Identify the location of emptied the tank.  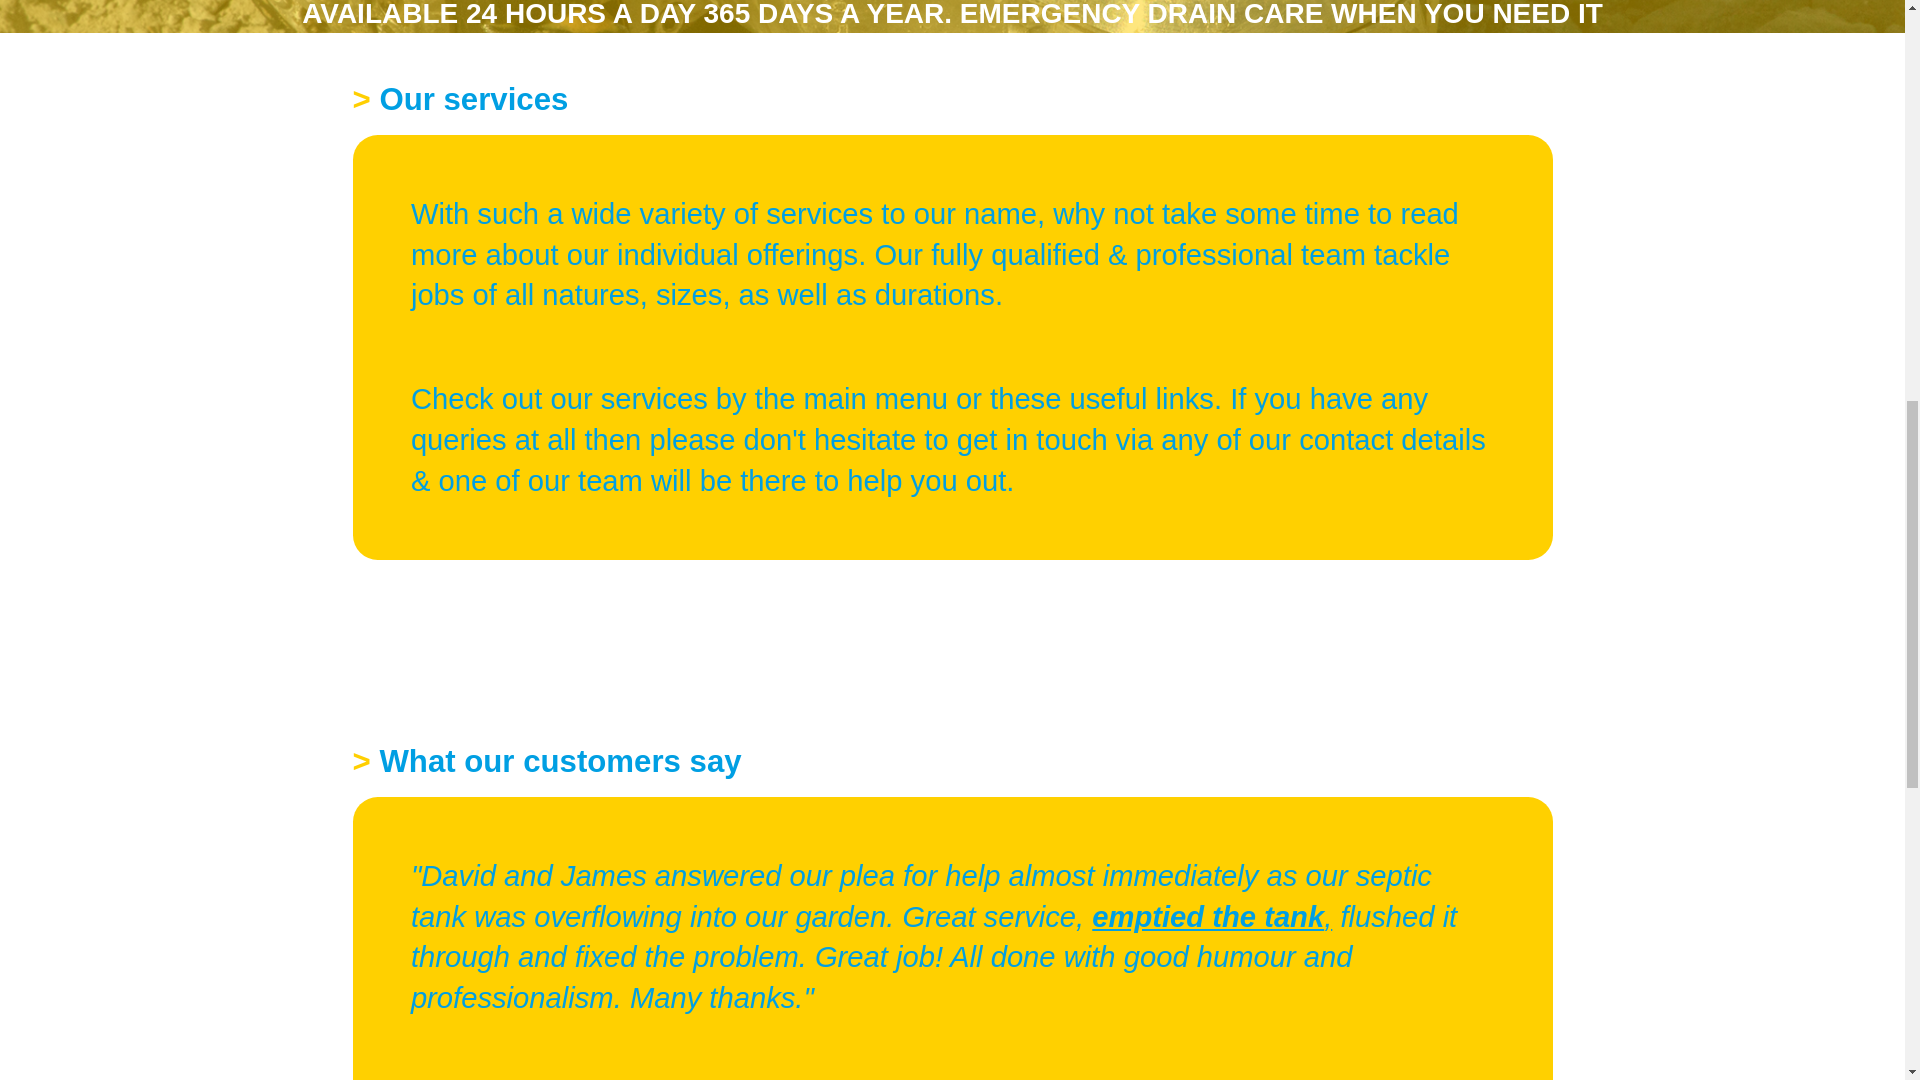
(1208, 916).